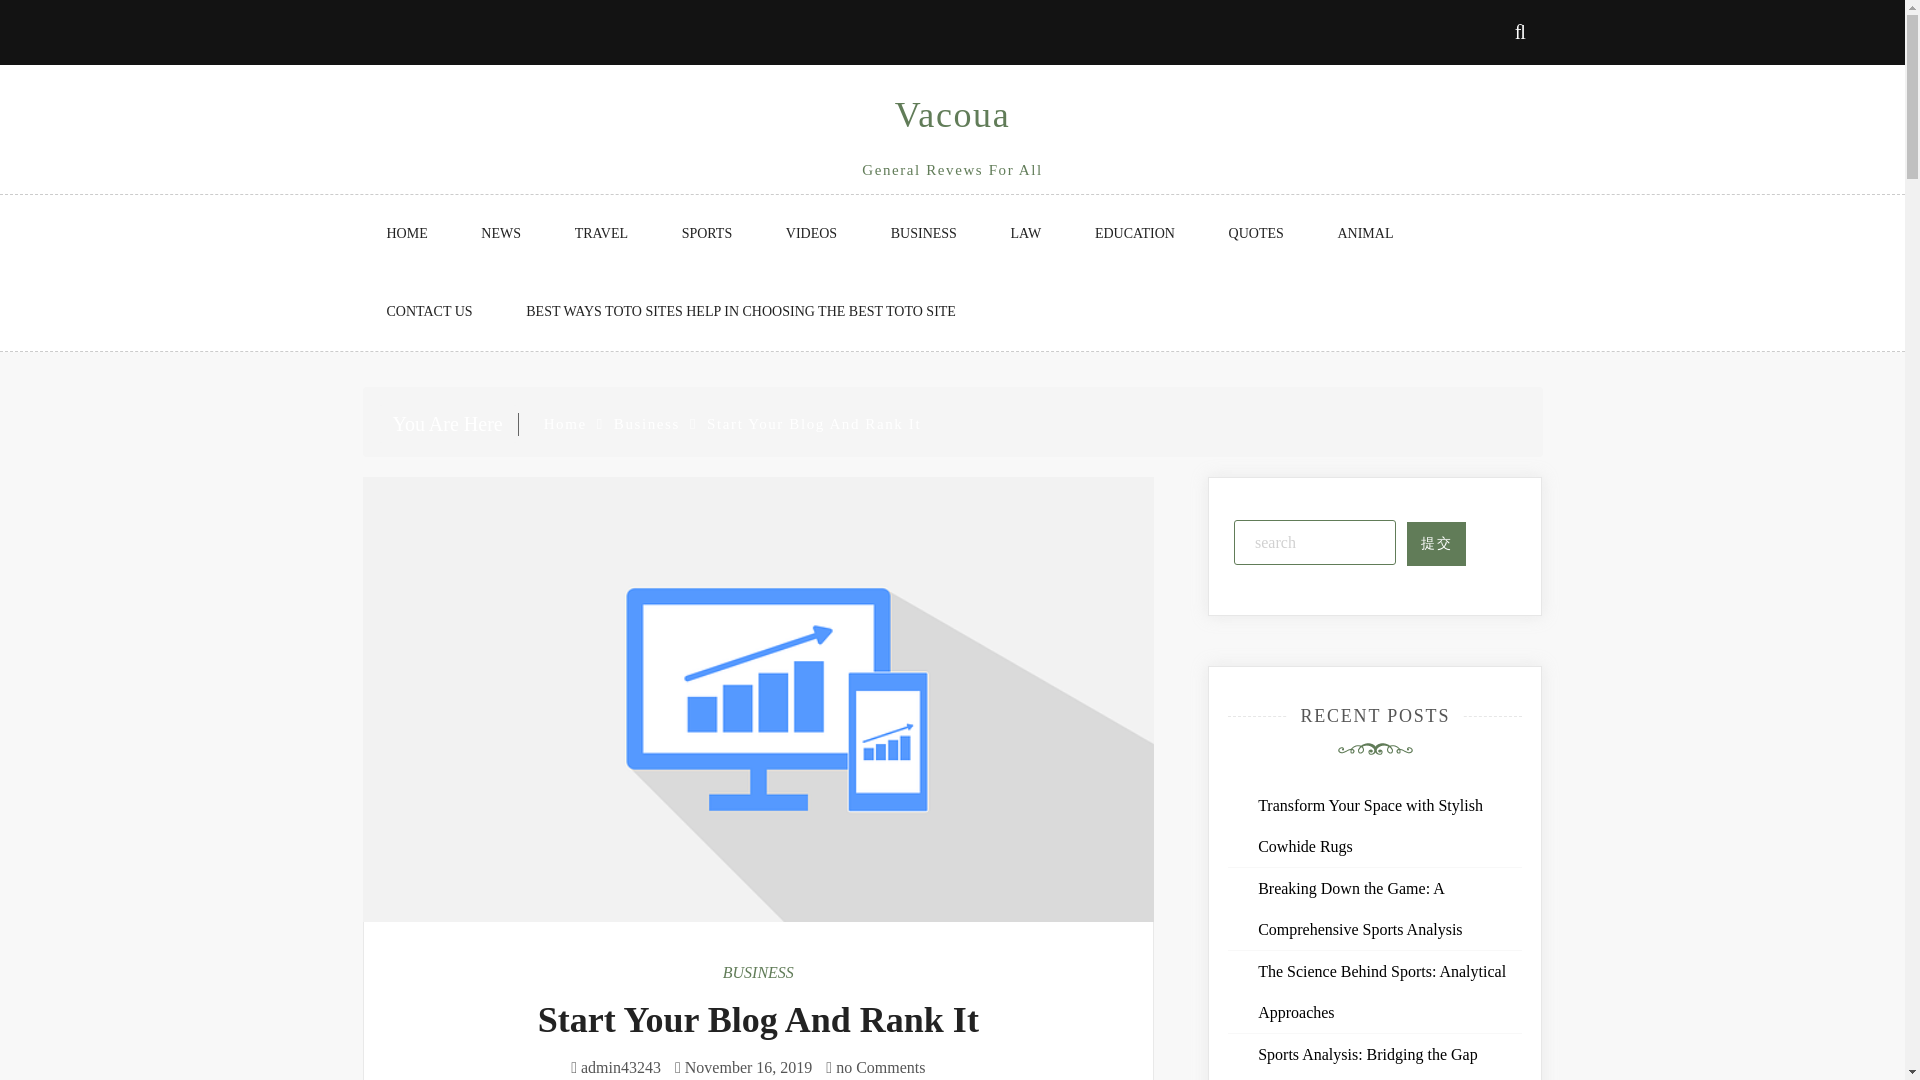 This screenshot has height=1080, width=1920. I want to click on NEWS, so click(500, 234).